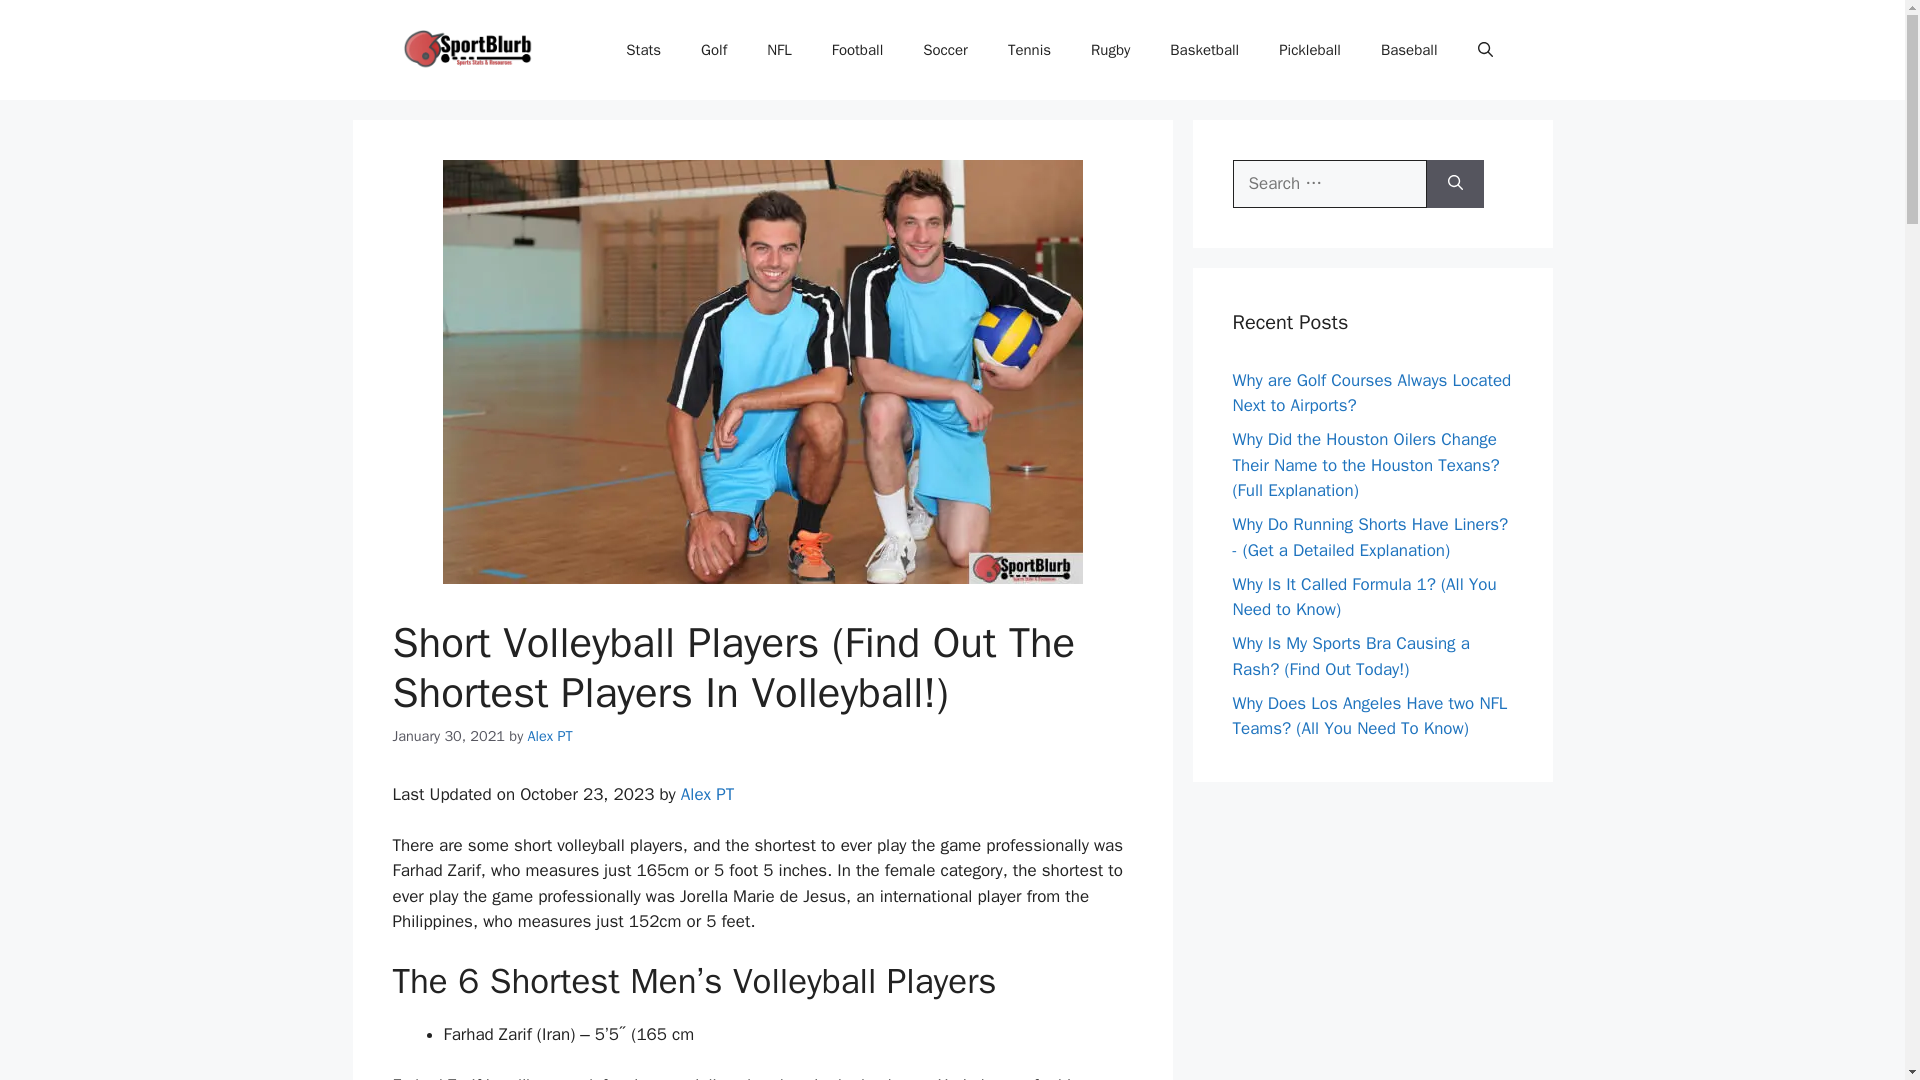  I want to click on Search for:, so click(1329, 184).